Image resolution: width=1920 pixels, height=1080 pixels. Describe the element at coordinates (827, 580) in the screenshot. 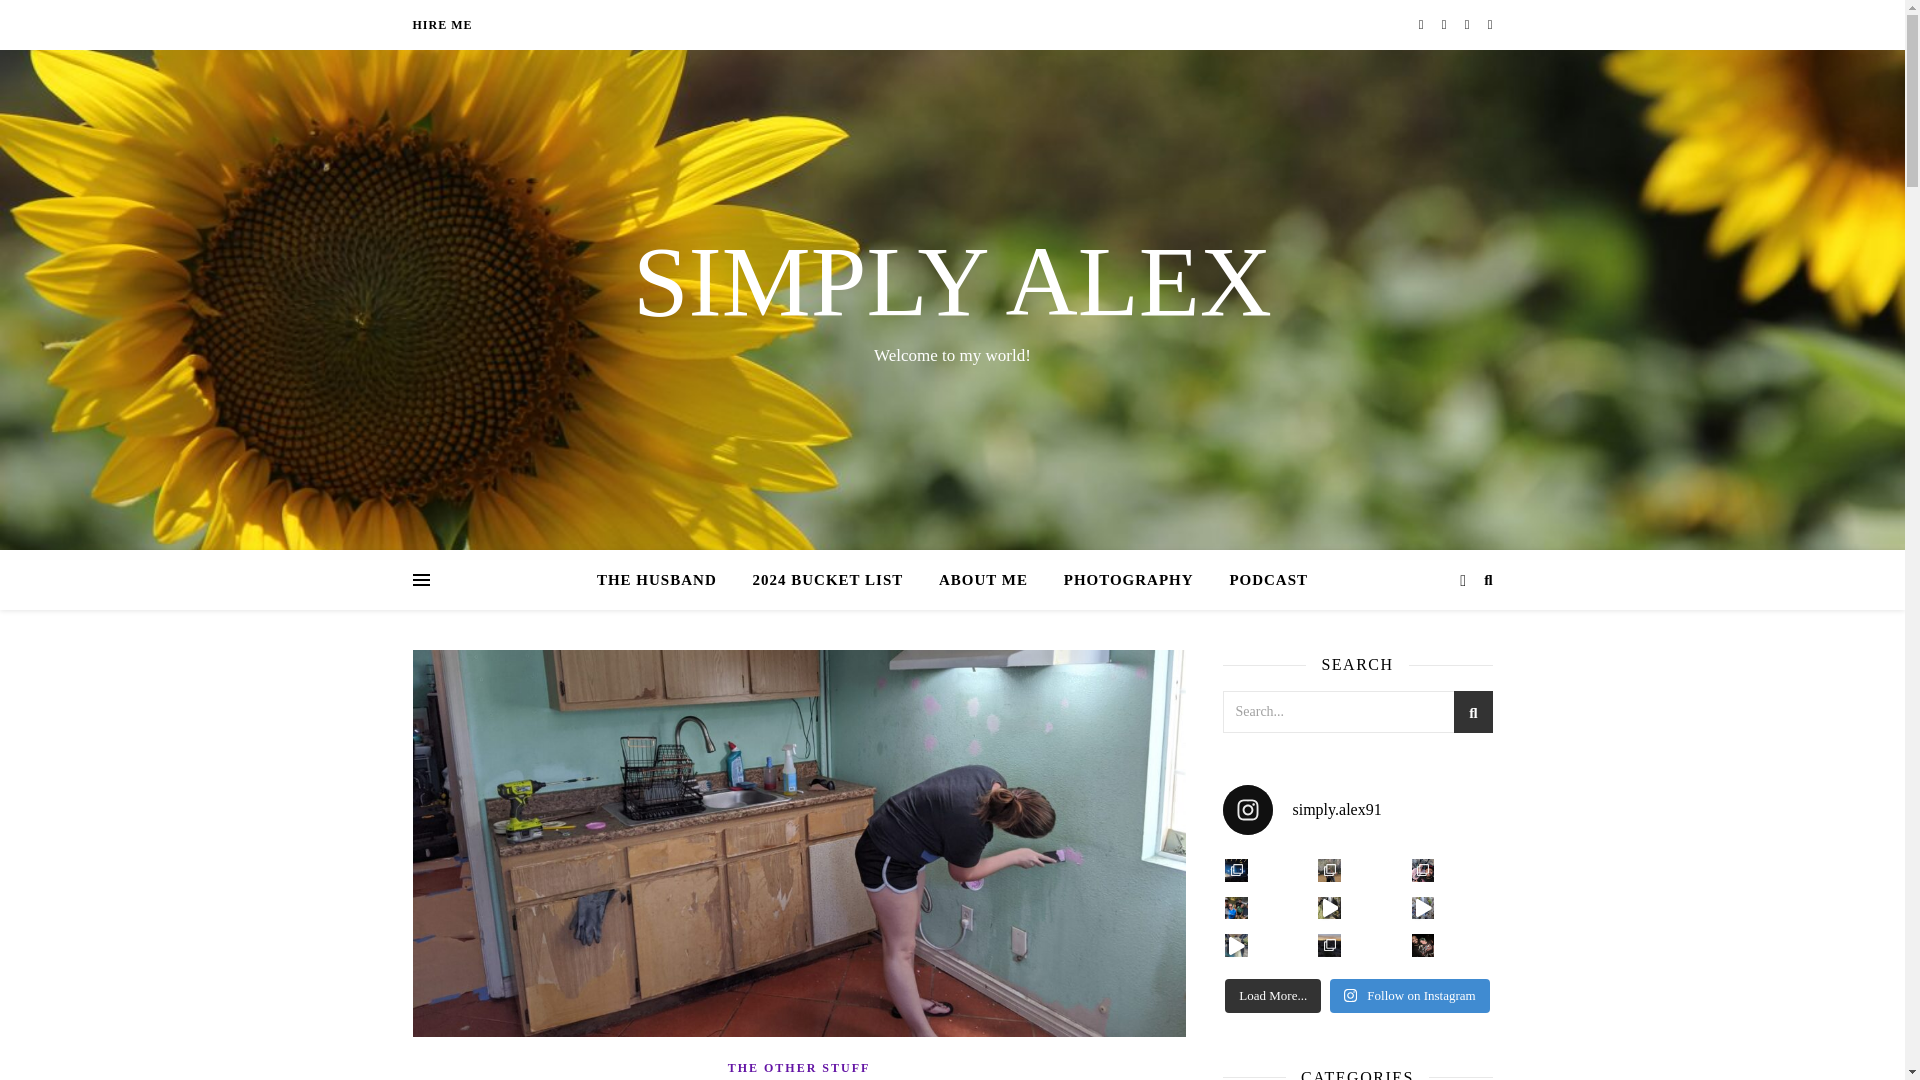

I see `2024 BUCKET LIST` at that location.